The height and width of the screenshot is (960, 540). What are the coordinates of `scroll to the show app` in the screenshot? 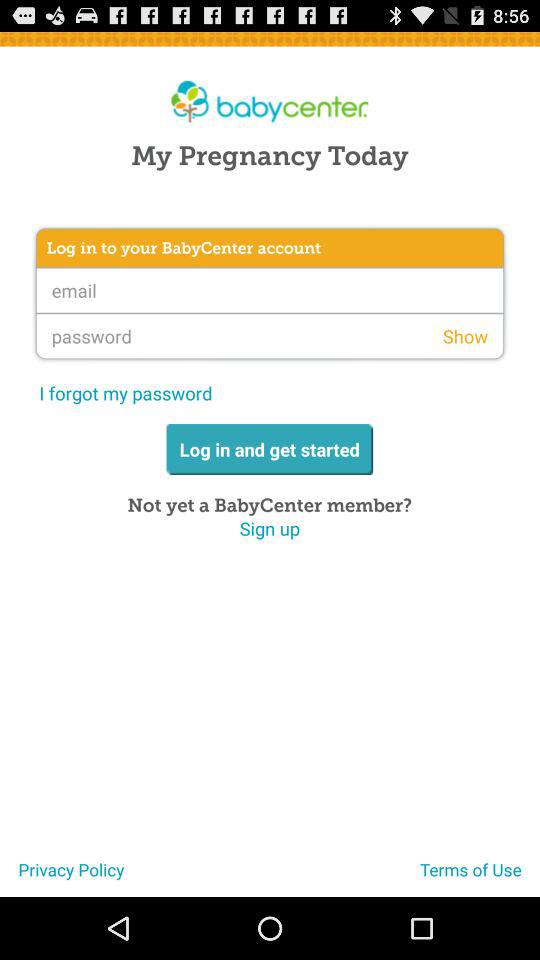 It's located at (465, 336).